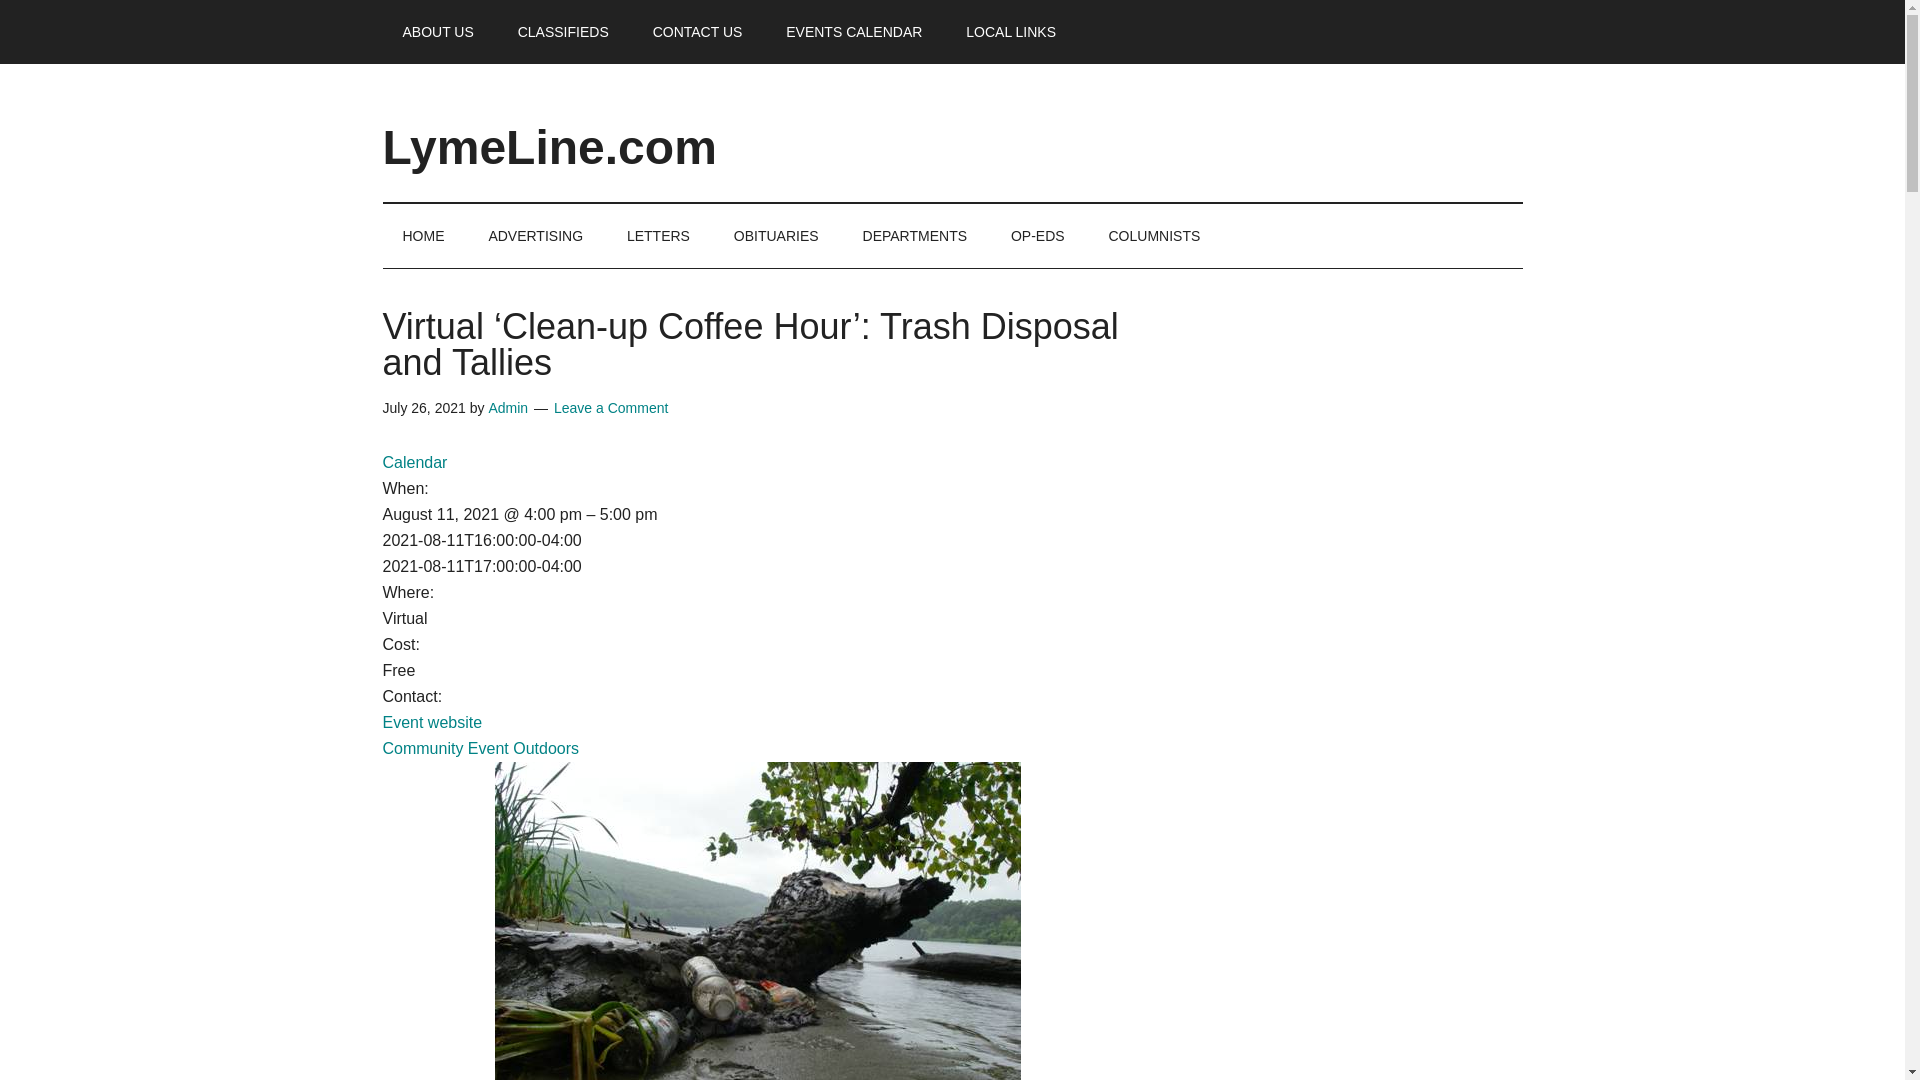  I want to click on 3rd party ad content, so click(1311, 772).